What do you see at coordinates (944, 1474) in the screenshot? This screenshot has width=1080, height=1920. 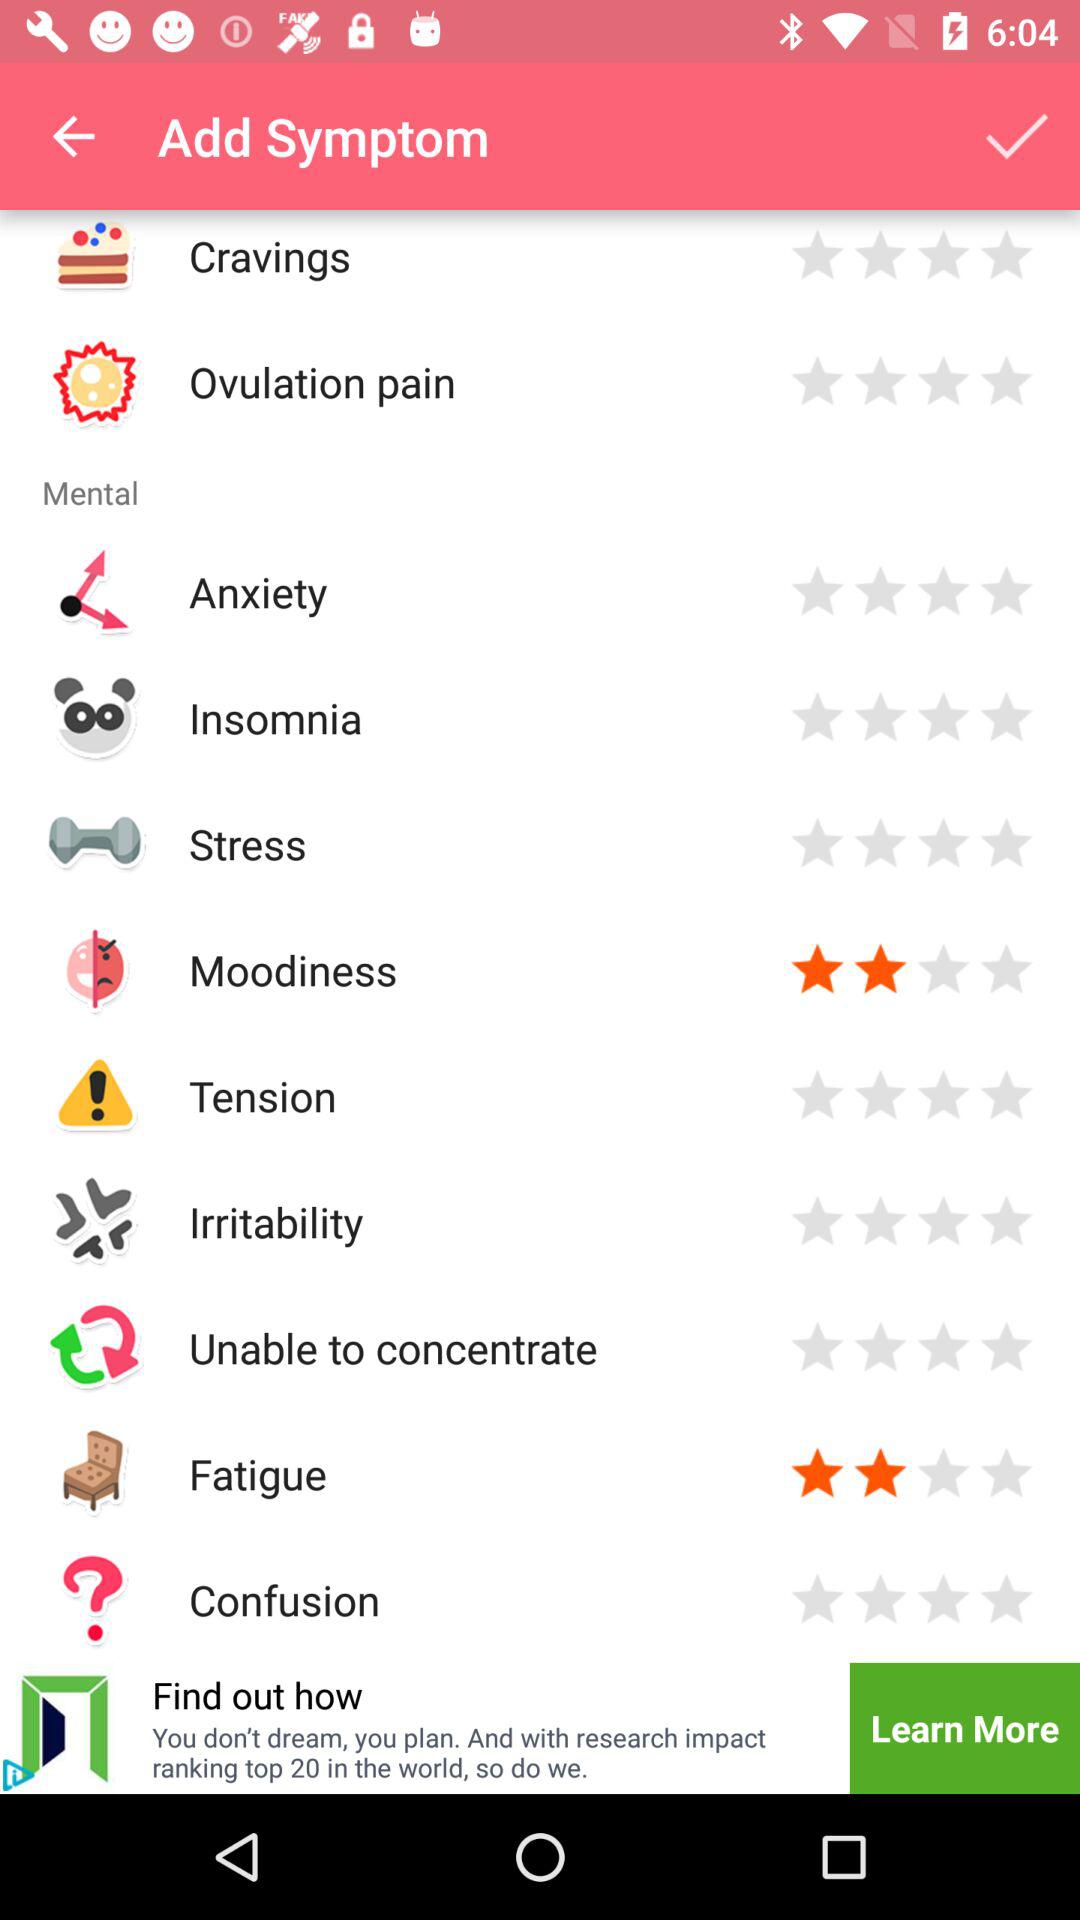 I see `click the star` at bounding box center [944, 1474].